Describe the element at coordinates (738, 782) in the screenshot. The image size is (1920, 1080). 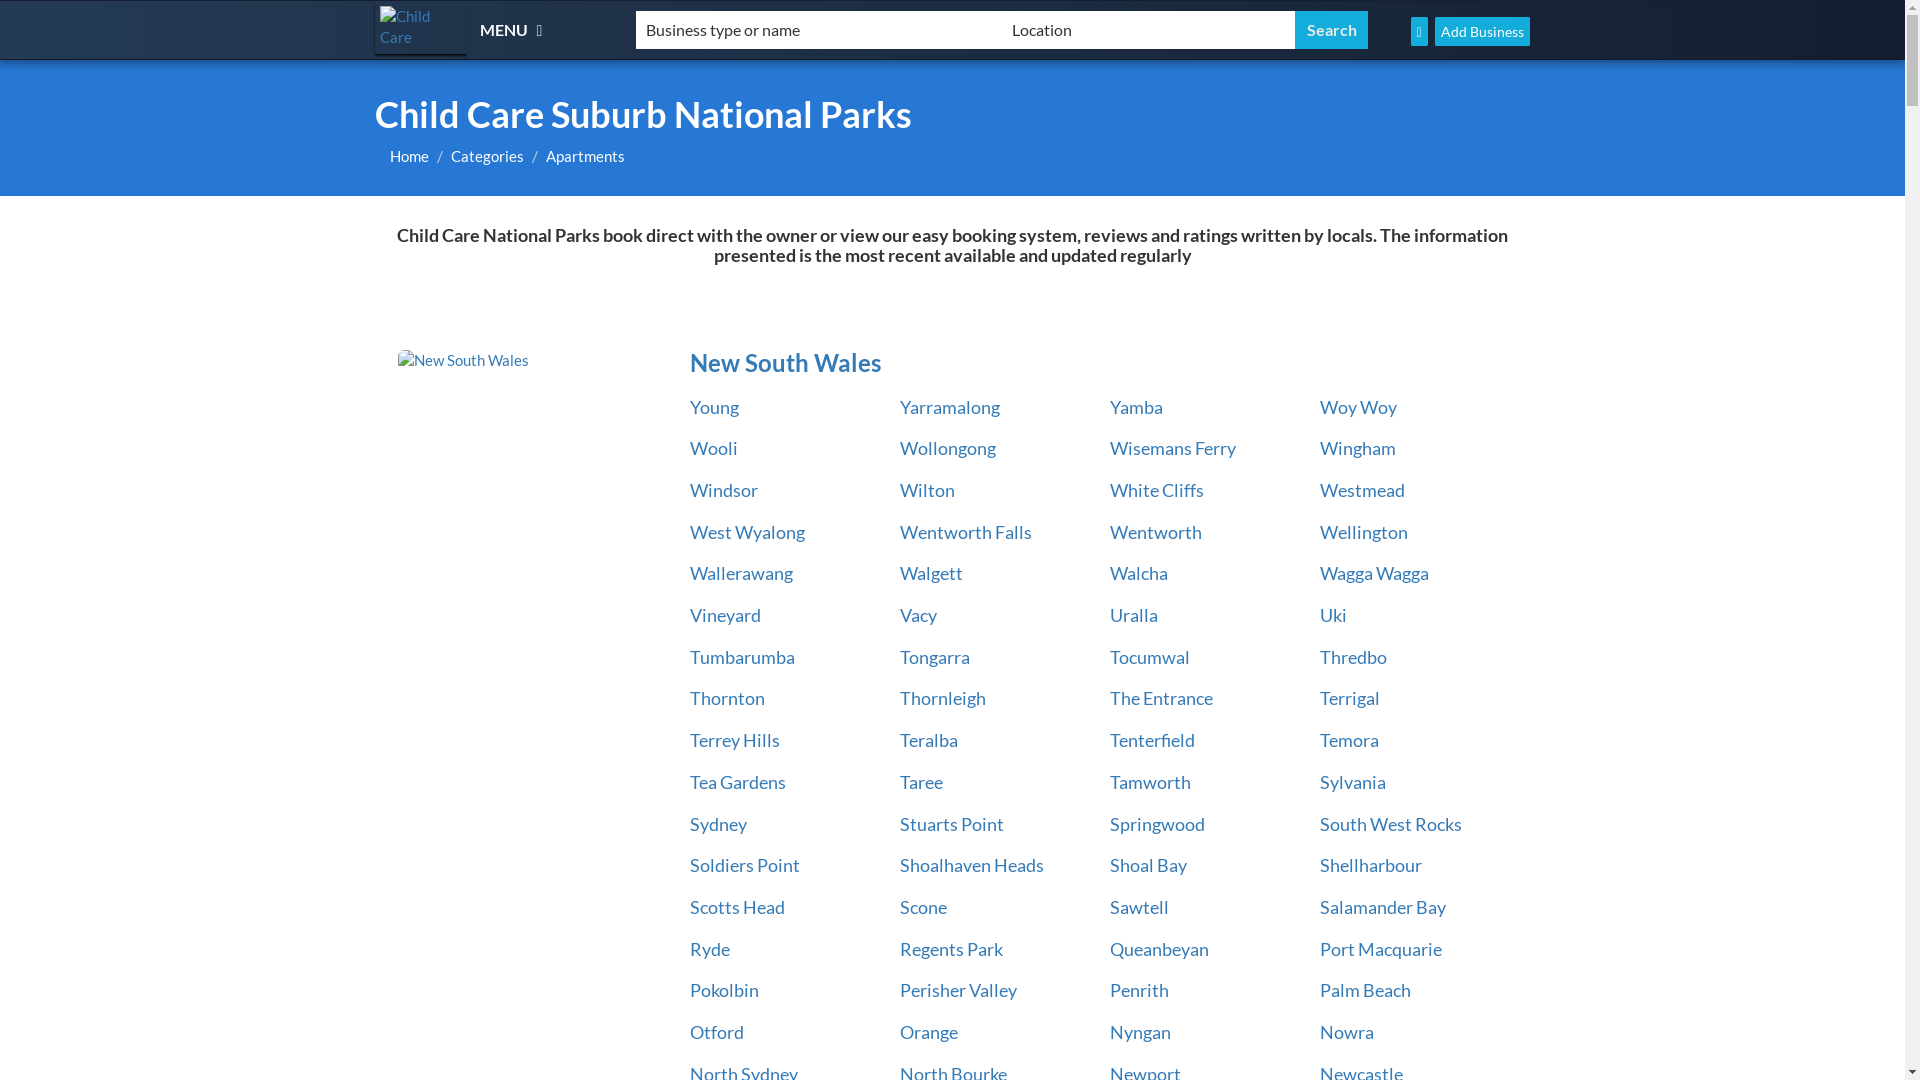
I see `Tea Gardens` at that location.